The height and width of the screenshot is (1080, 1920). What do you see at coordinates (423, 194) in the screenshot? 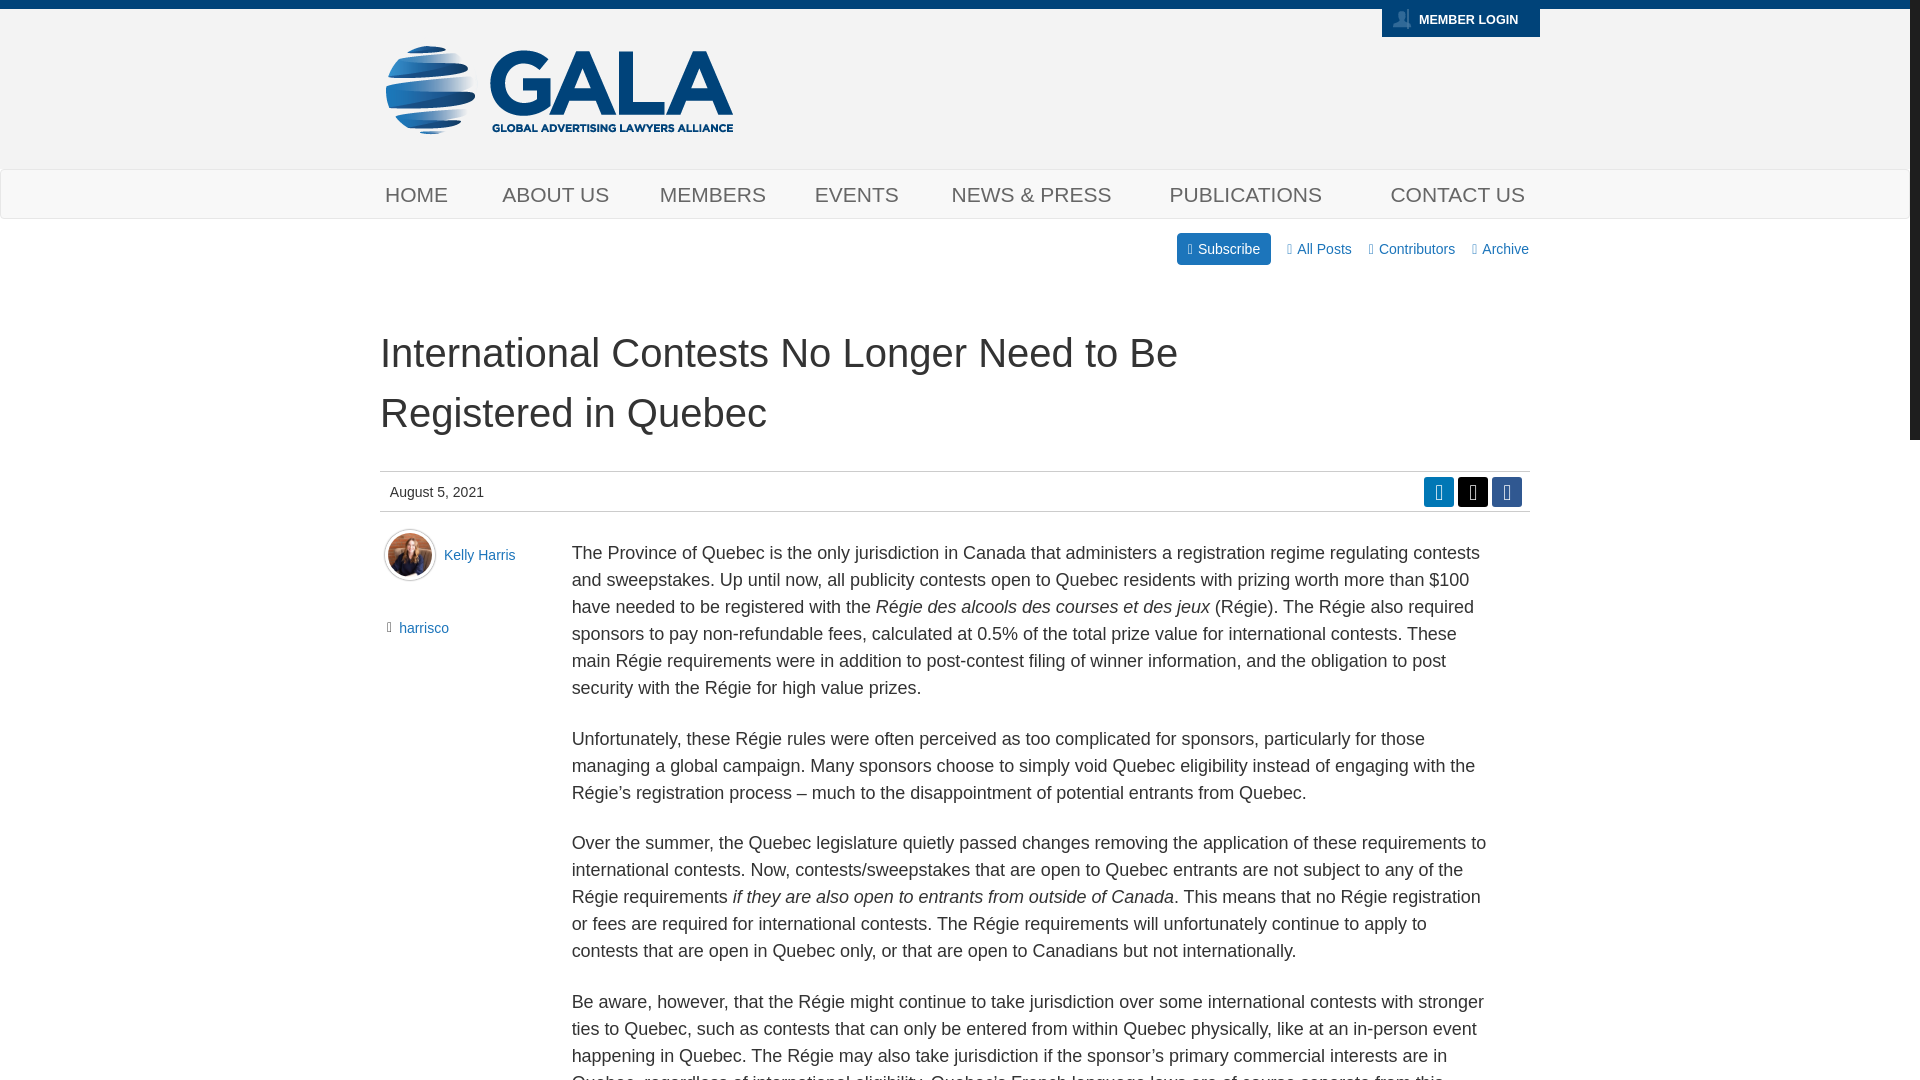
I see `HOME` at bounding box center [423, 194].